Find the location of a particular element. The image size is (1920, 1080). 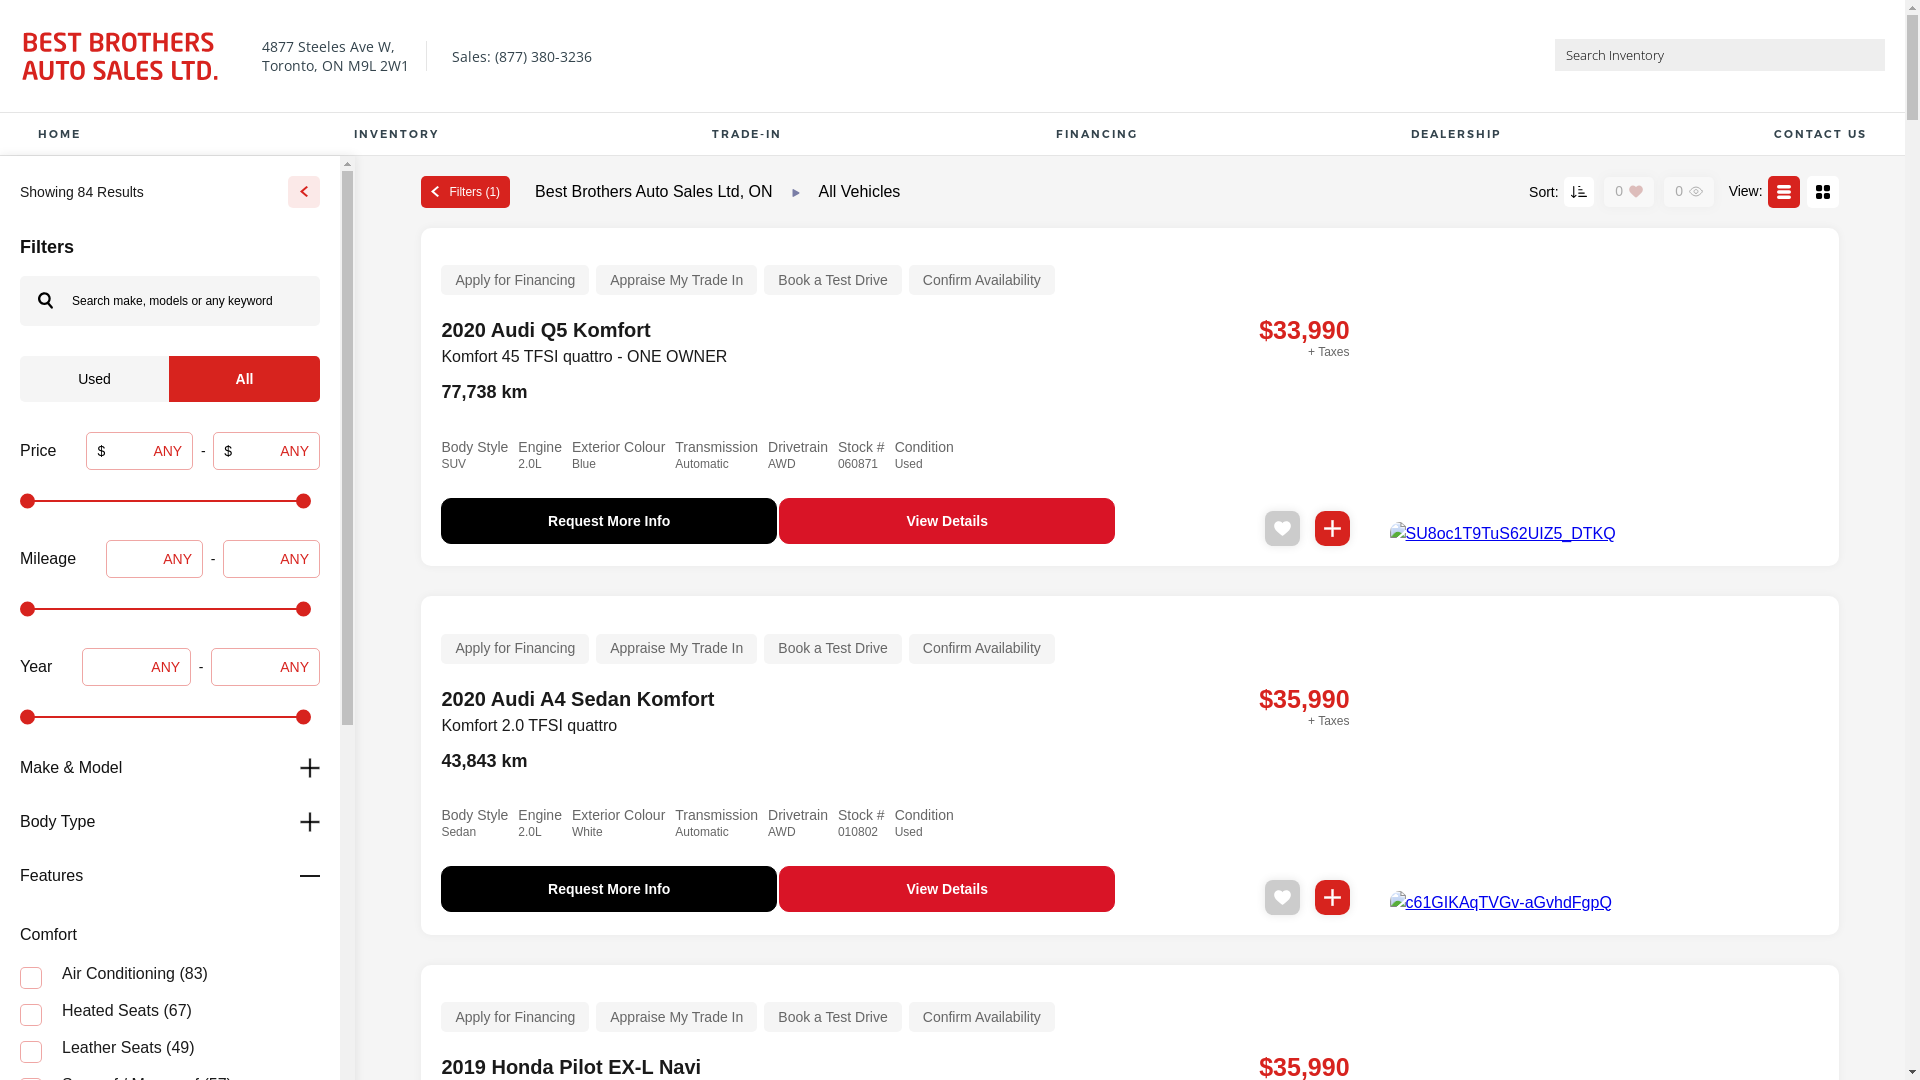

Leather Seats (49) is located at coordinates (170, 1050).